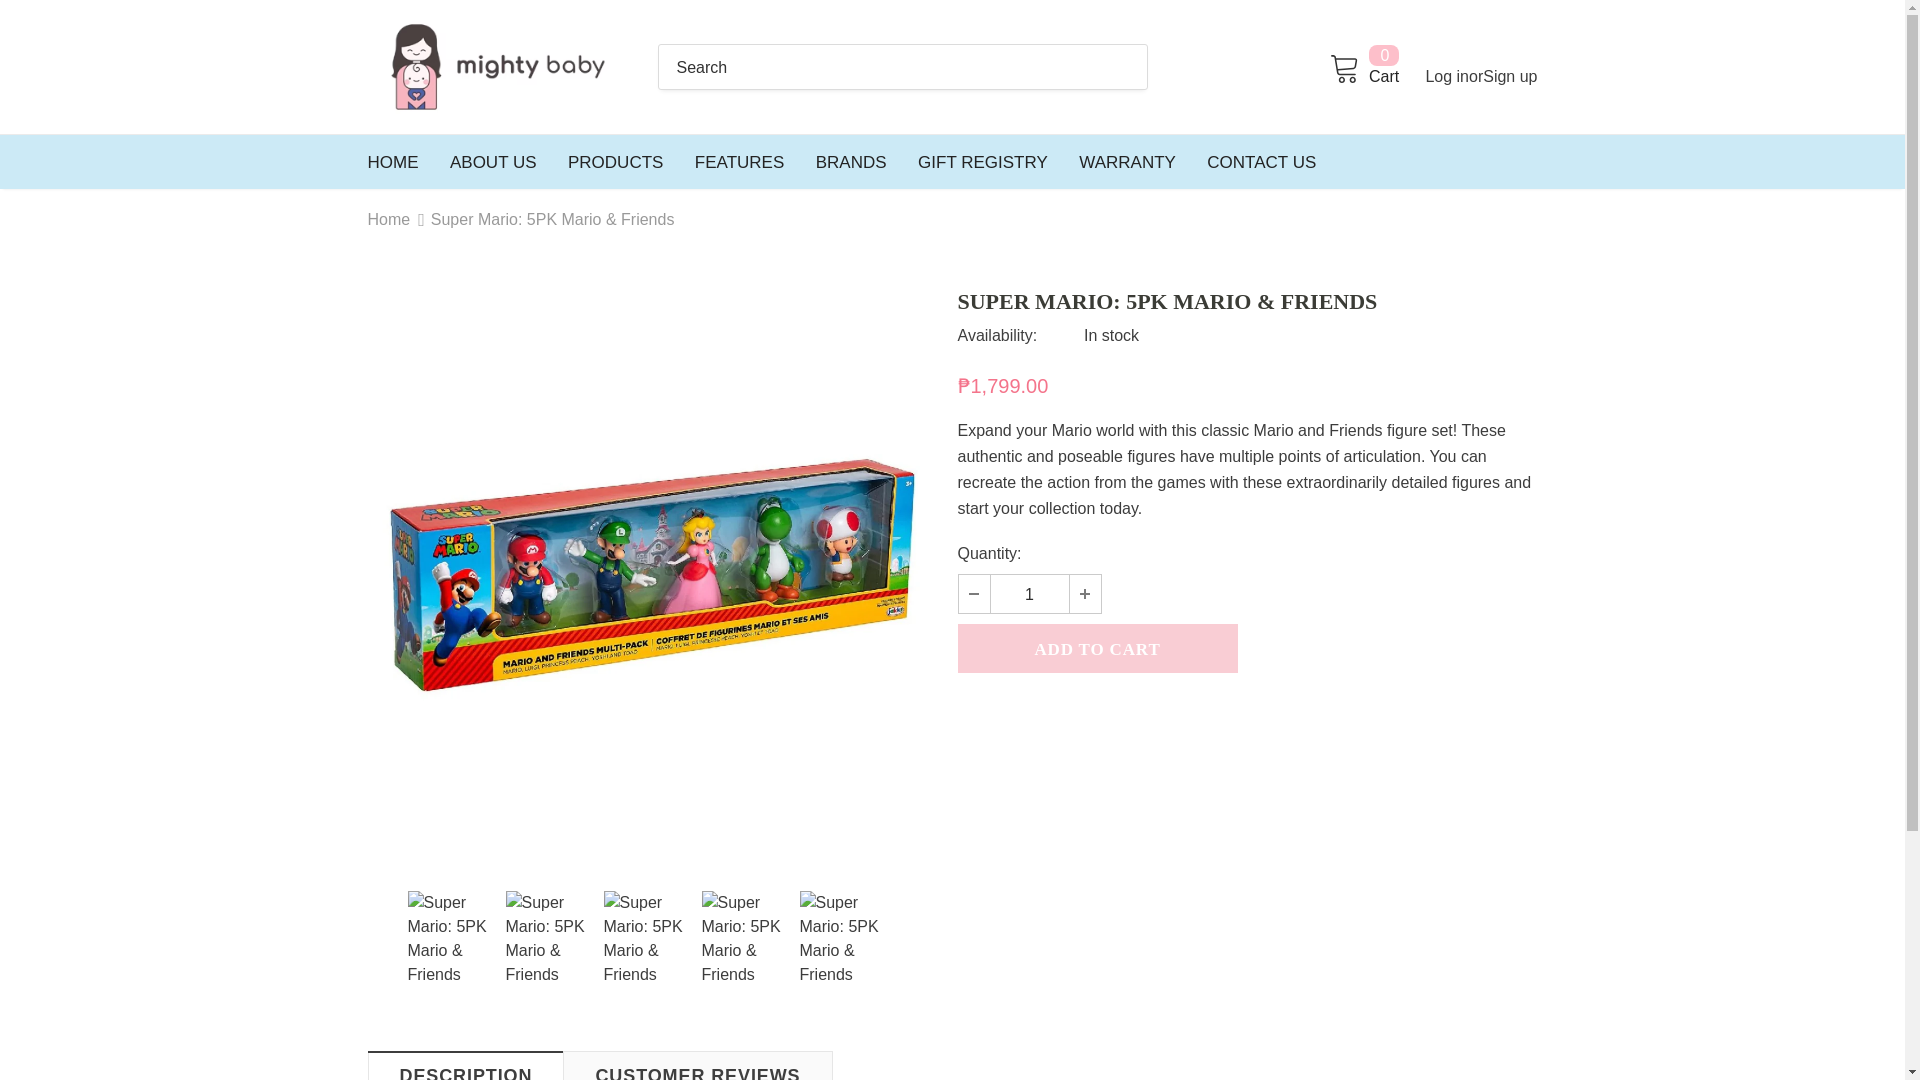 Image resolution: width=1920 pixels, height=1080 pixels. Describe the element at coordinates (1028, 594) in the screenshot. I see `Cart` at that location.